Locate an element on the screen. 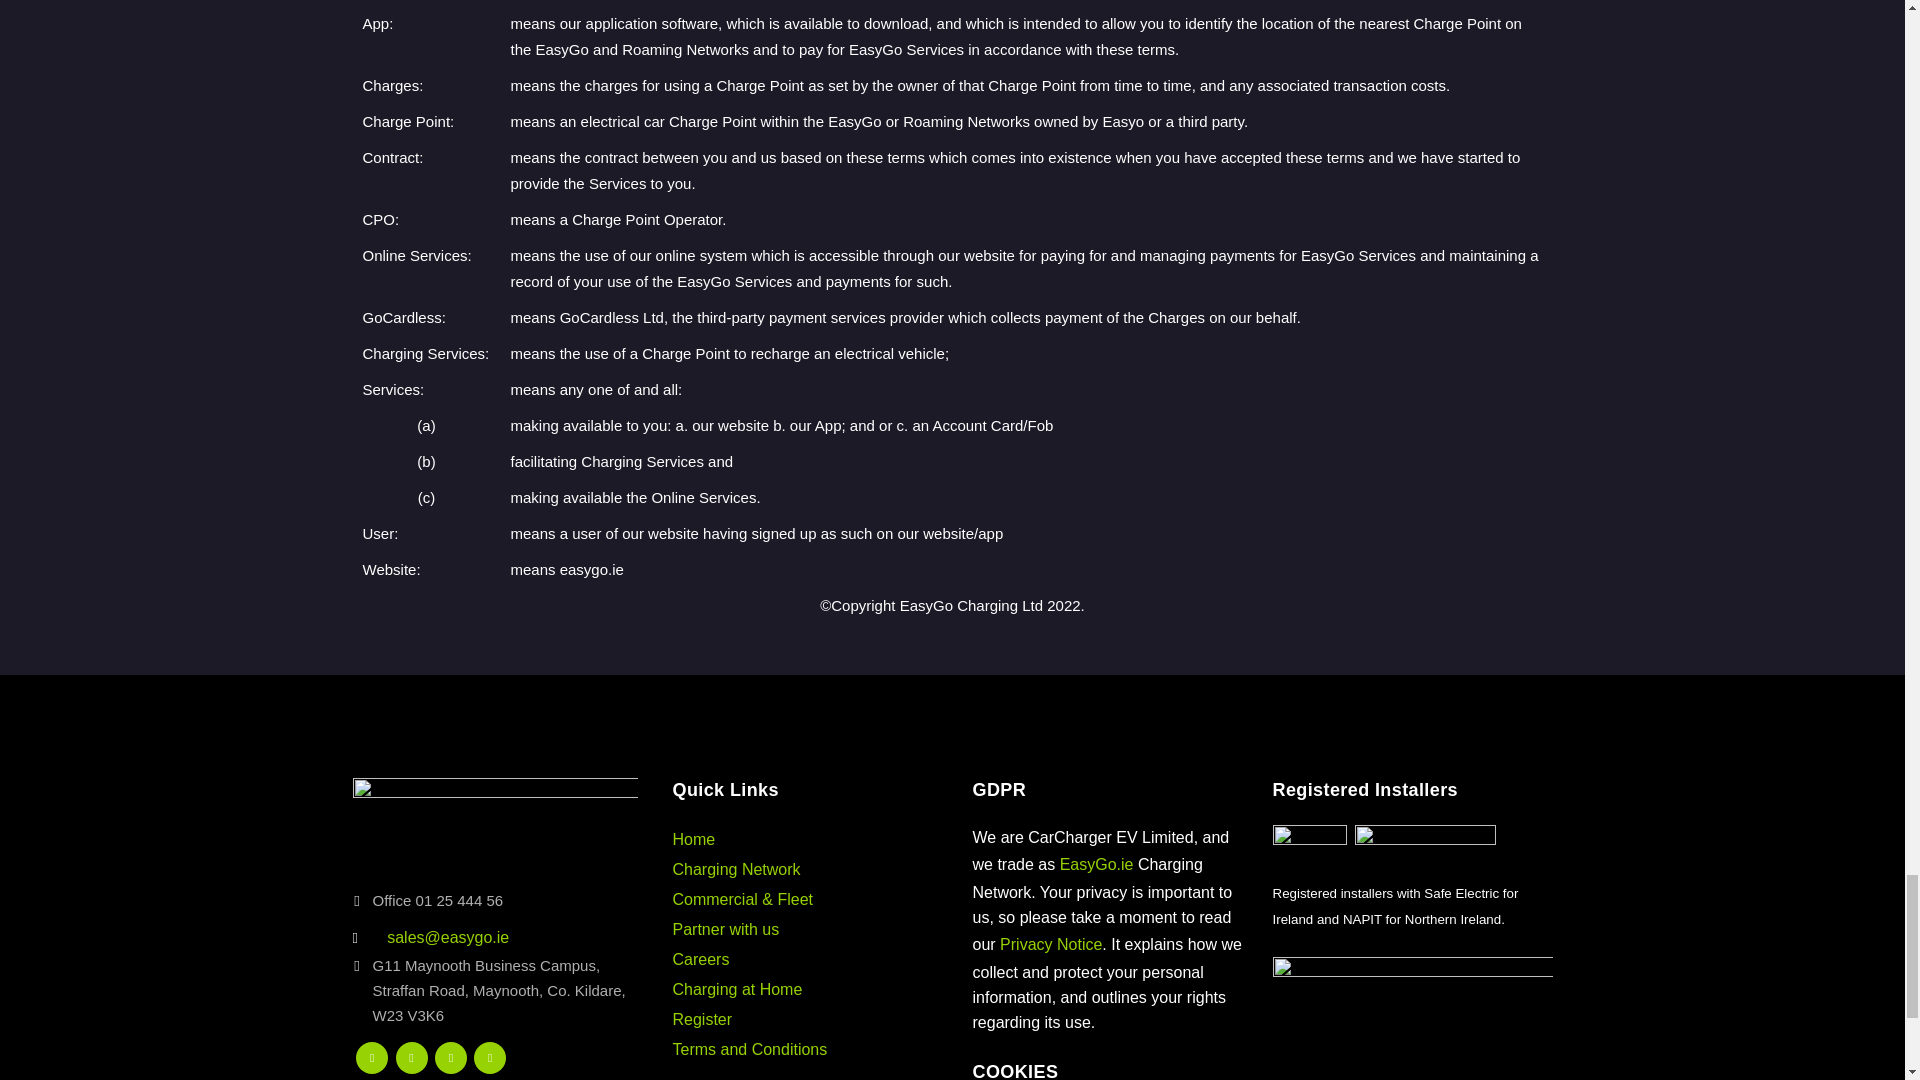 This screenshot has height=1080, width=1920. Register is located at coordinates (702, 1019).